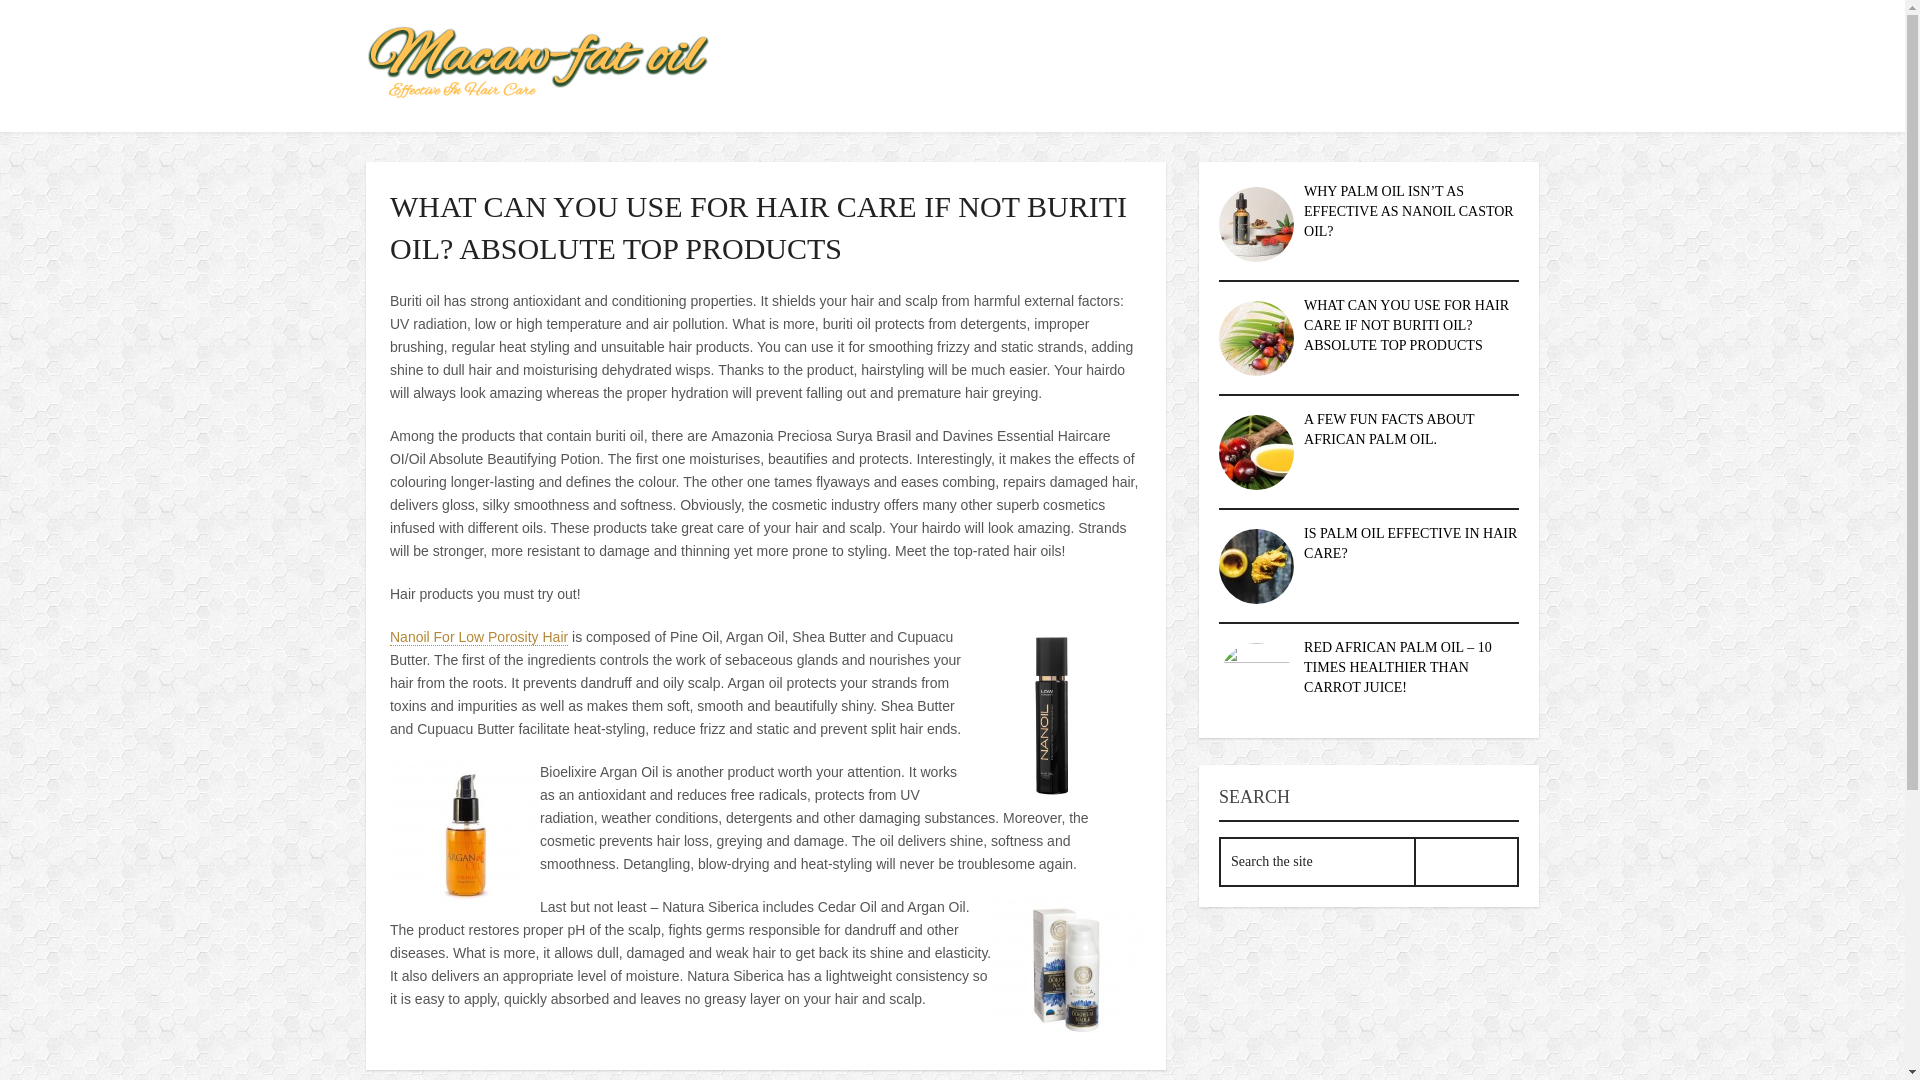 This screenshot has width=1920, height=1080. Describe the element at coordinates (1388, 429) in the screenshot. I see `A FEW FUN FACTS ABOUT AFRICAN PALM OIL.` at that location.